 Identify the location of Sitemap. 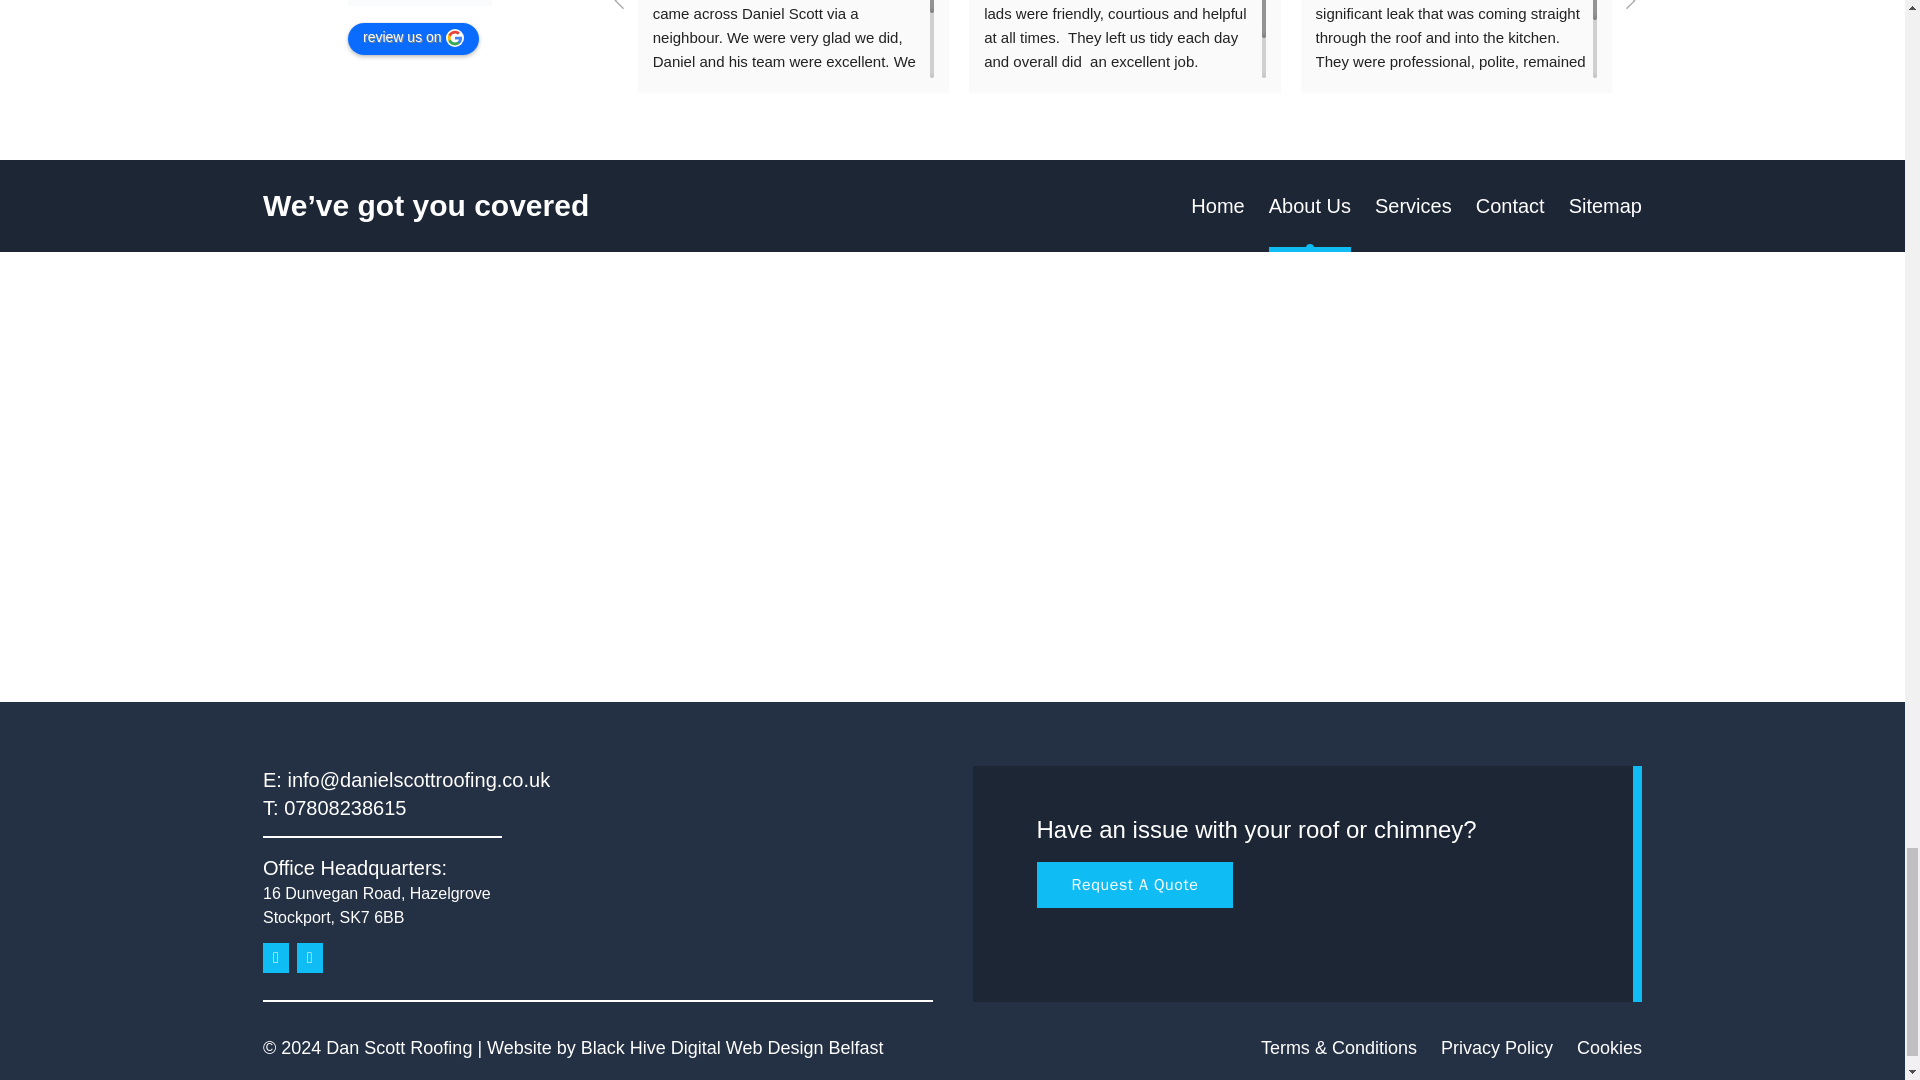
(1604, 206).